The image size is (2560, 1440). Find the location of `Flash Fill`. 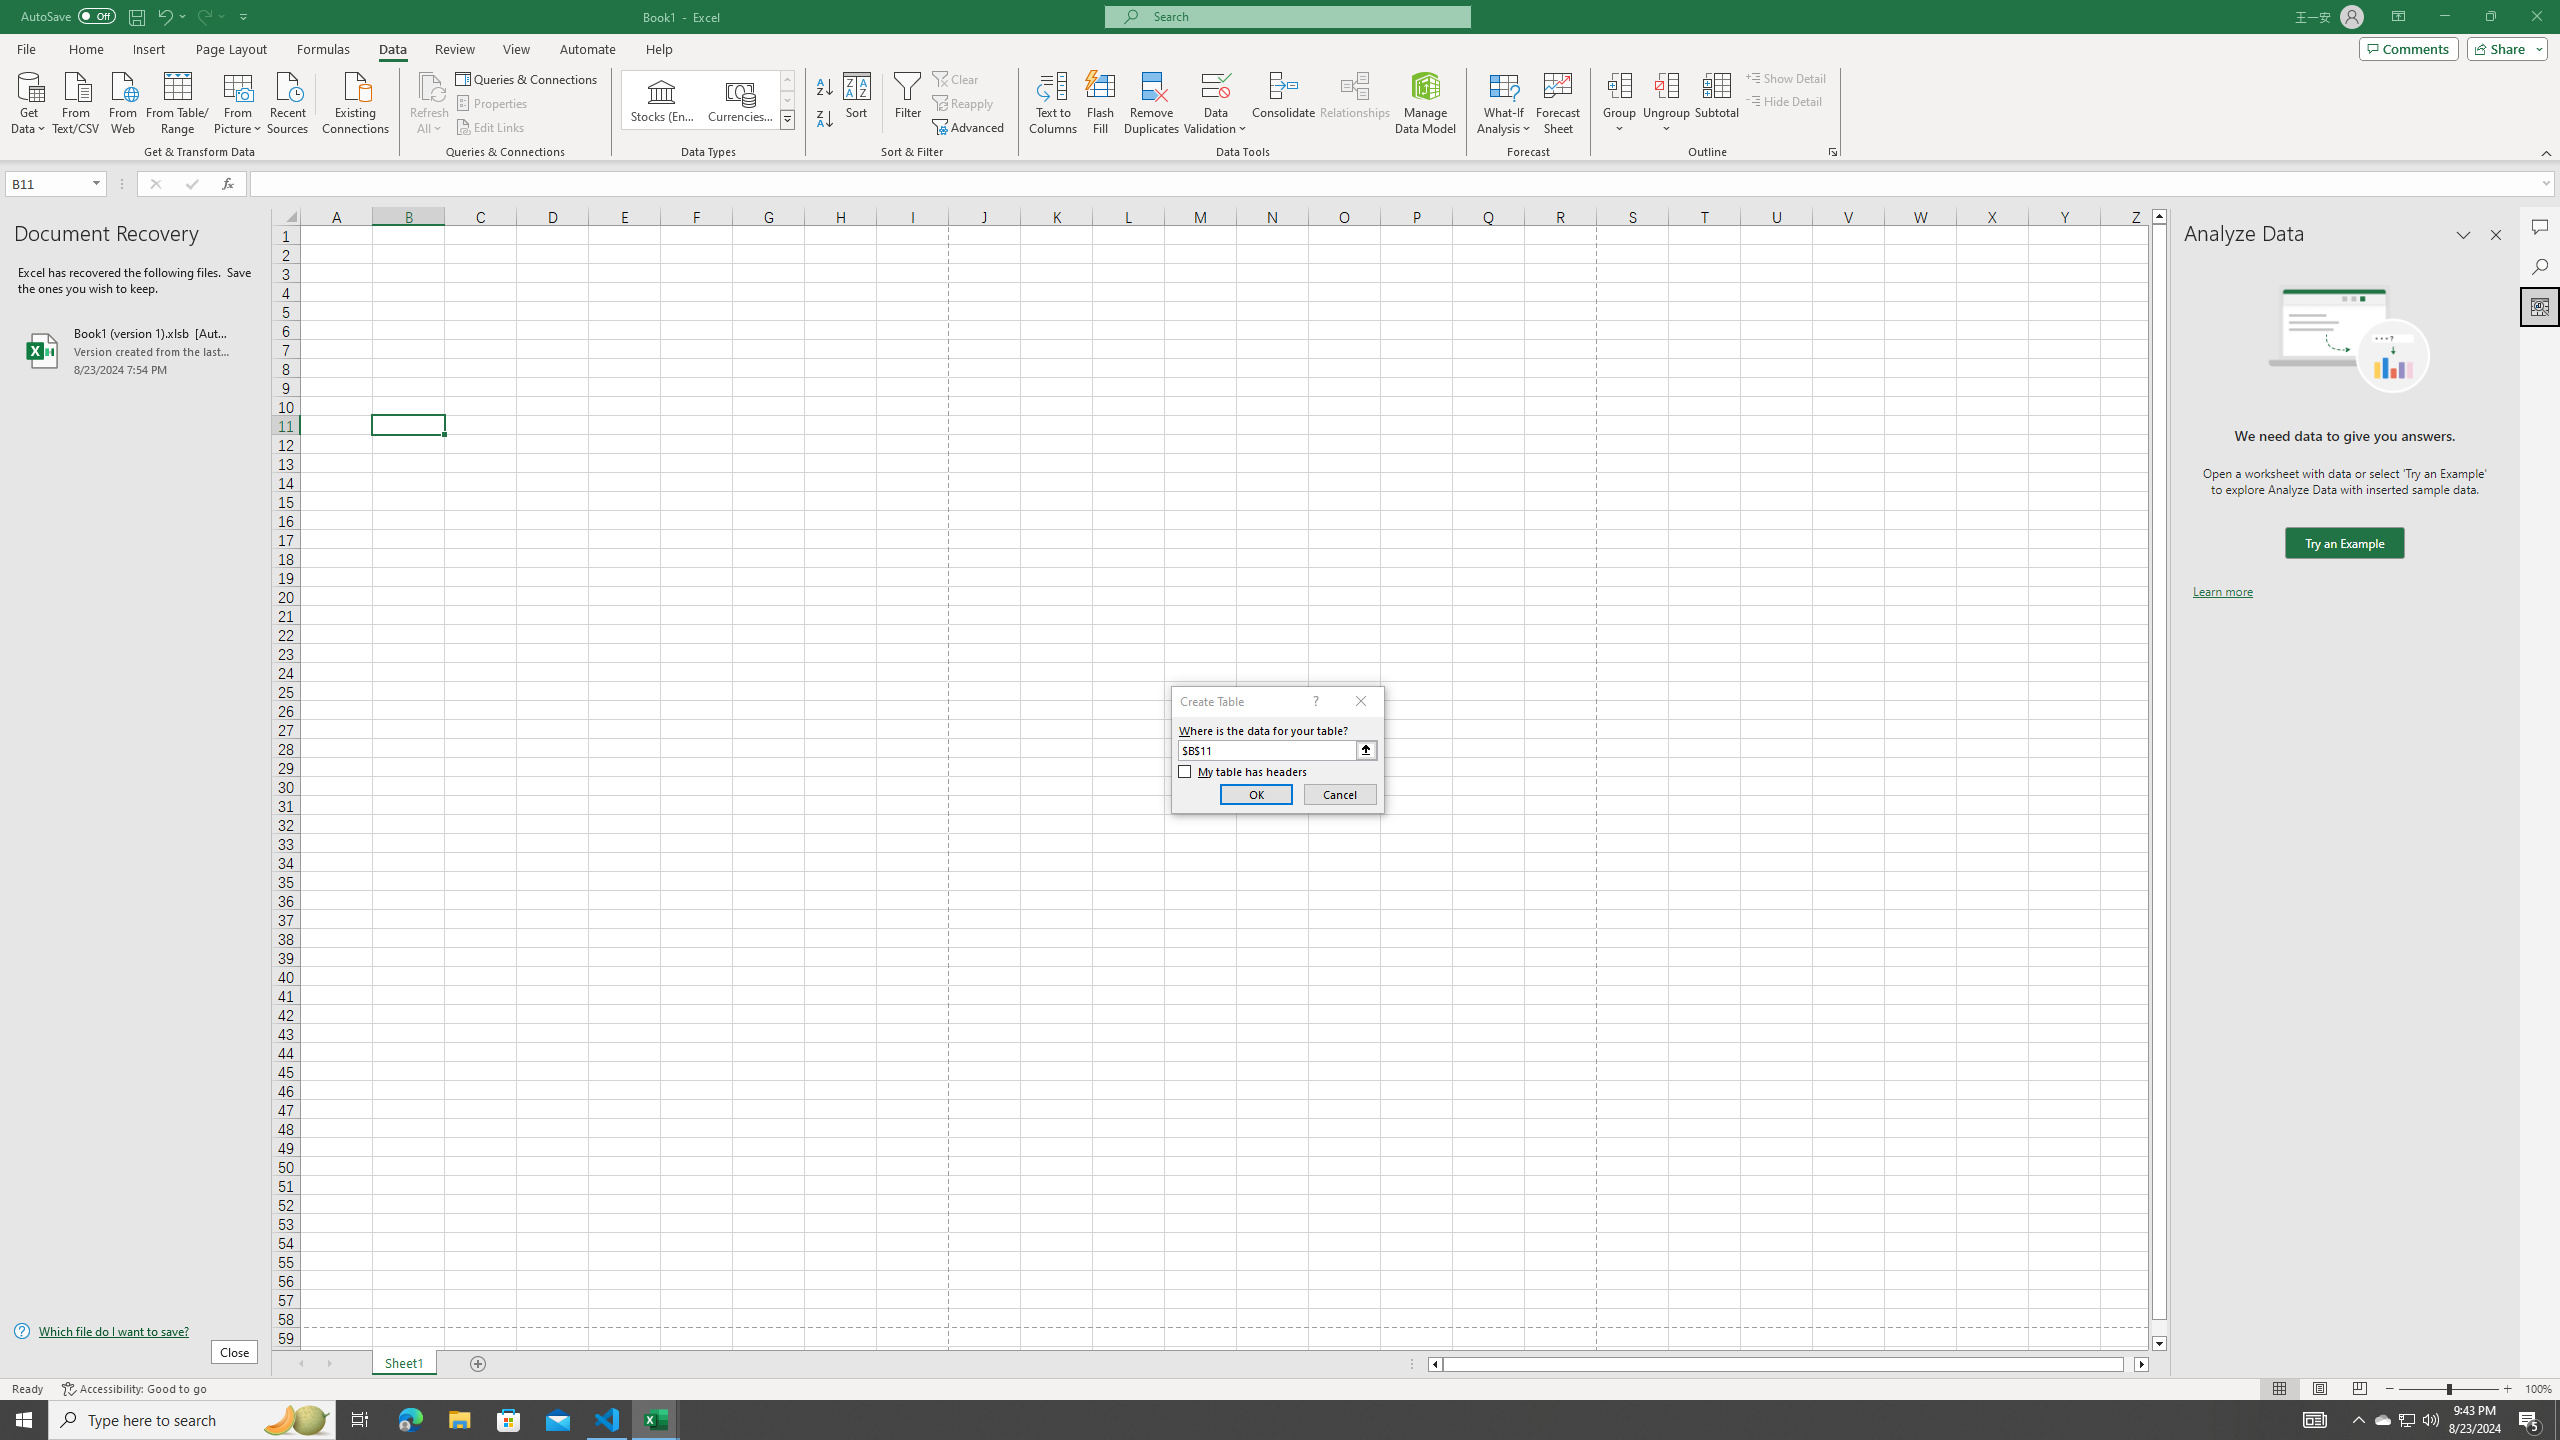

Flash Fill is located at coordinates (1100, 103).